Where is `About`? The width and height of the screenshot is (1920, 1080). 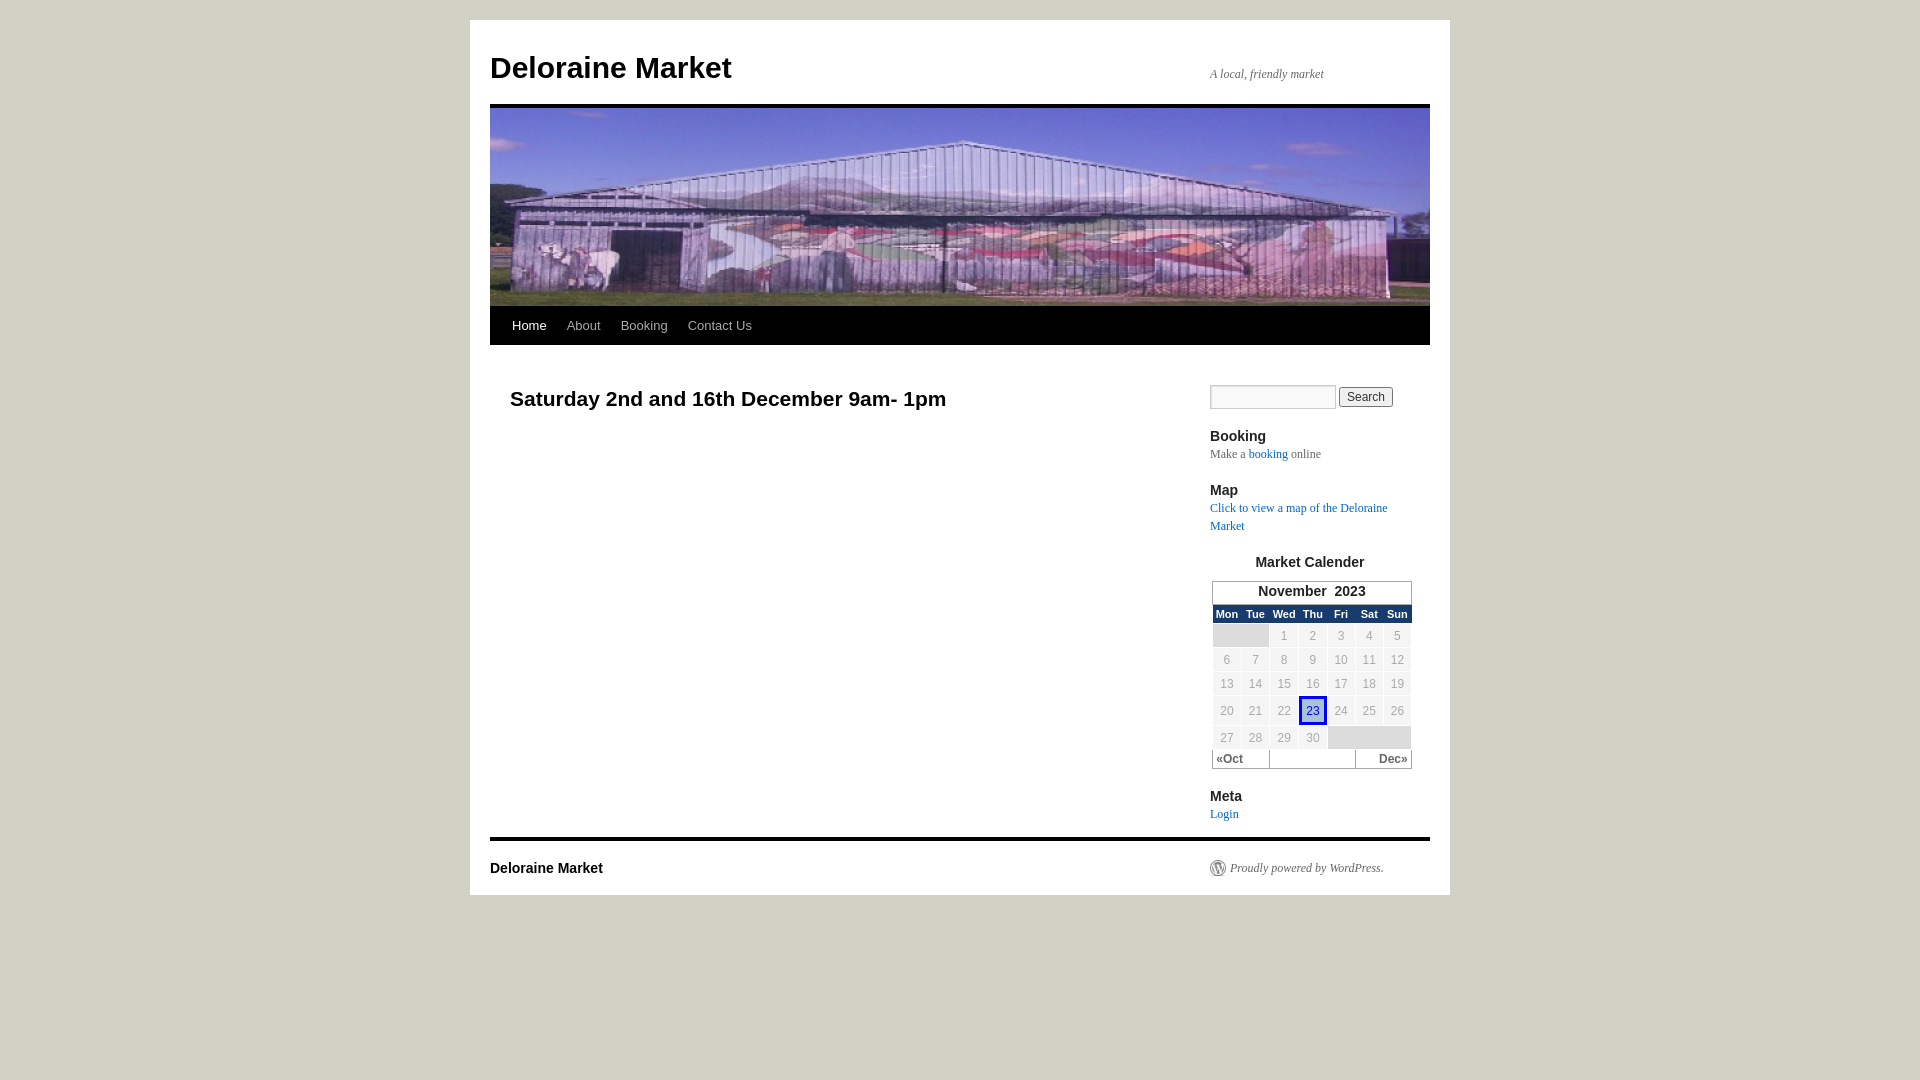
About is located at coordinates (584, 326).